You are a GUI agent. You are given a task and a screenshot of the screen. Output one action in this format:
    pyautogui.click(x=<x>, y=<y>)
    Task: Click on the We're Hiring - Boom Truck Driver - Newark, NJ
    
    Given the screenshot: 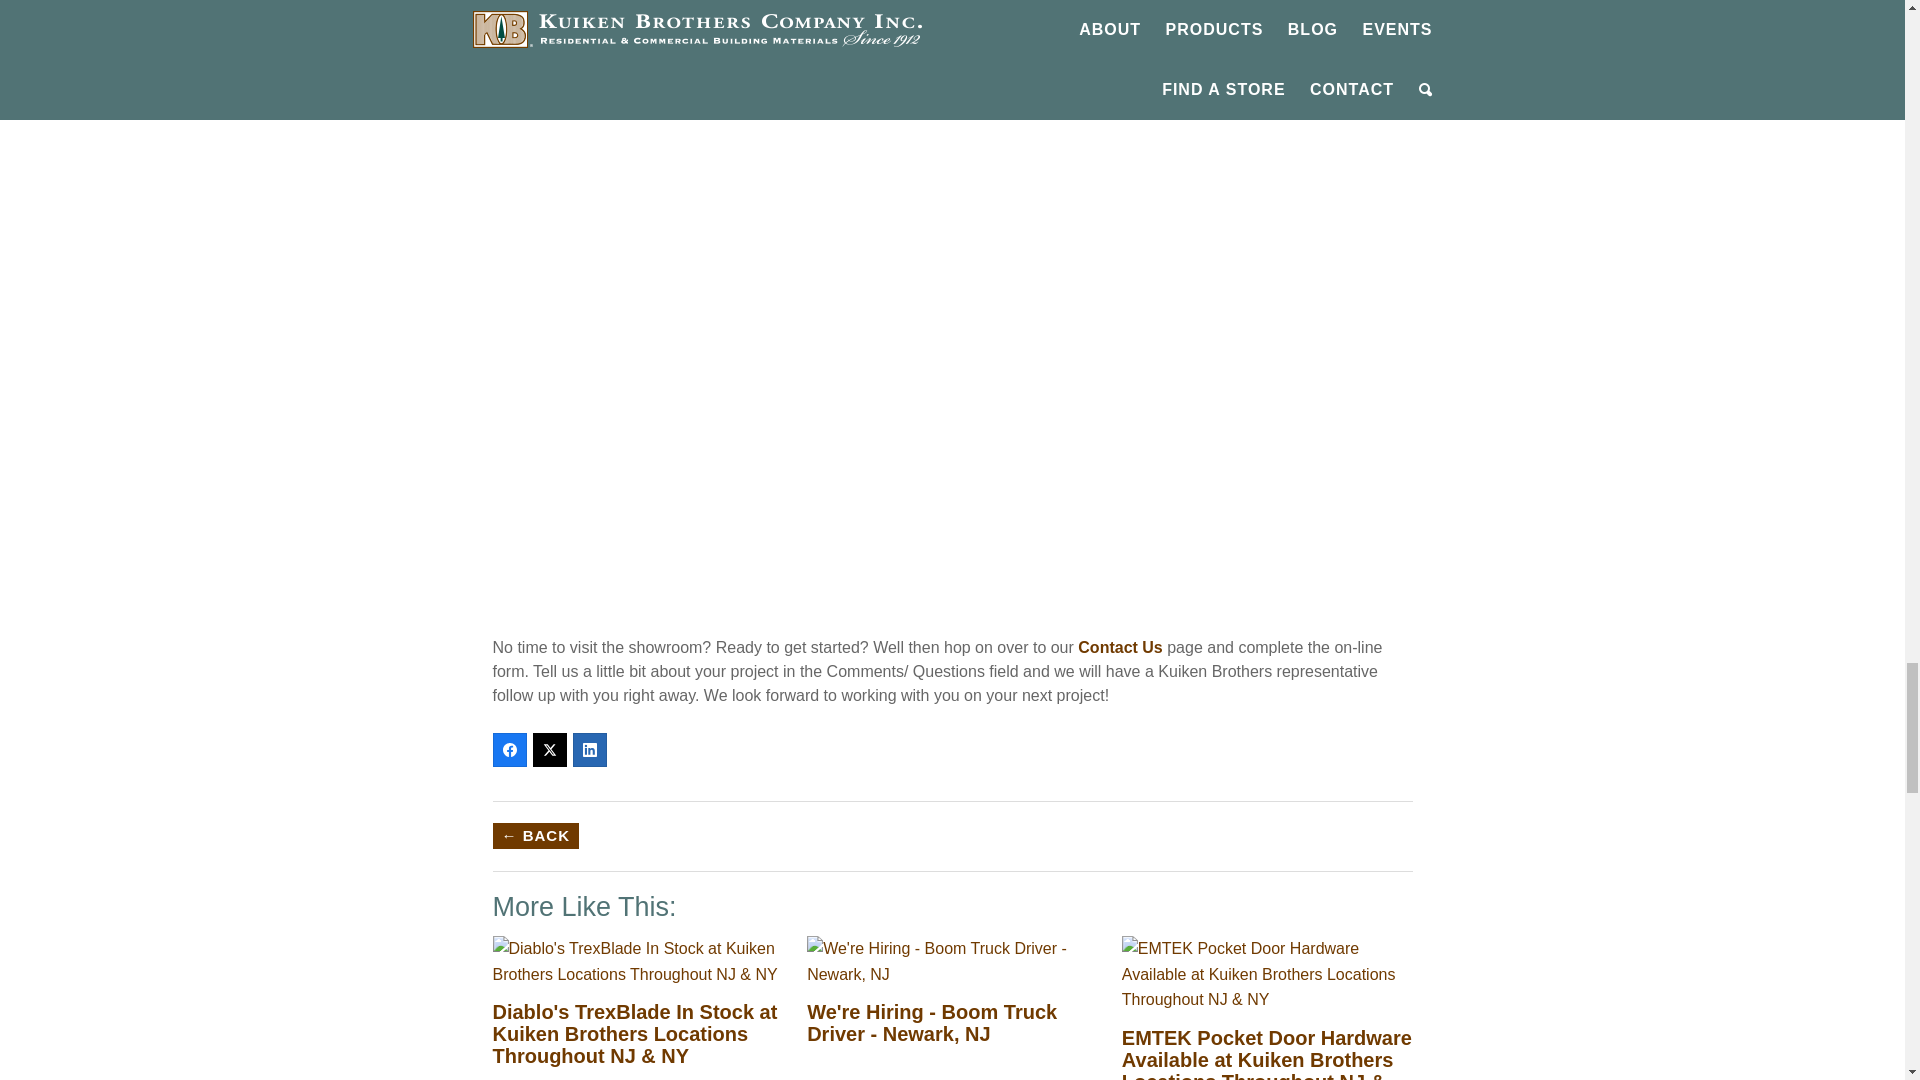 What is the action you would take?
    pyautogui.click(x=952, y=948)
    